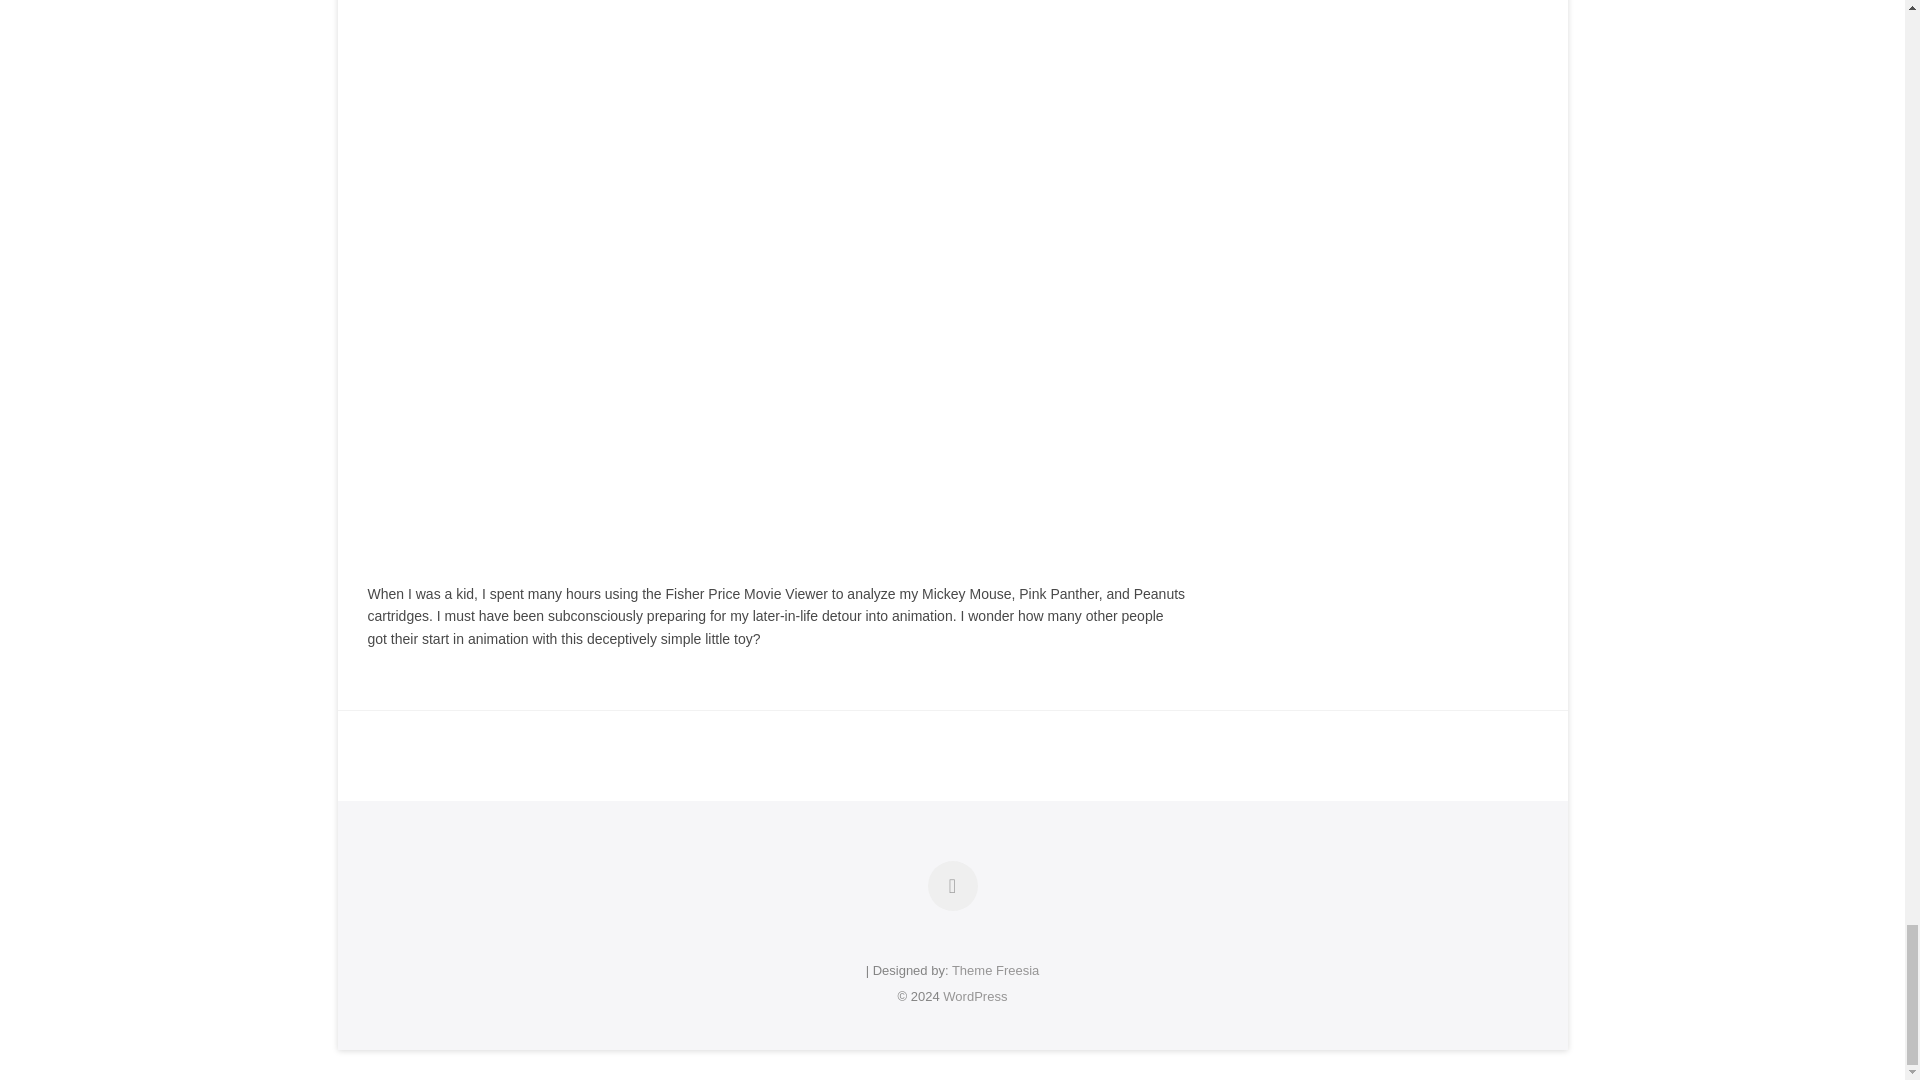 Image resolution: width=1920 pixels, height=1080 pixels. Describe the element at coordinates (974, 996) in the screenshot. I see `WordPress` at that location.